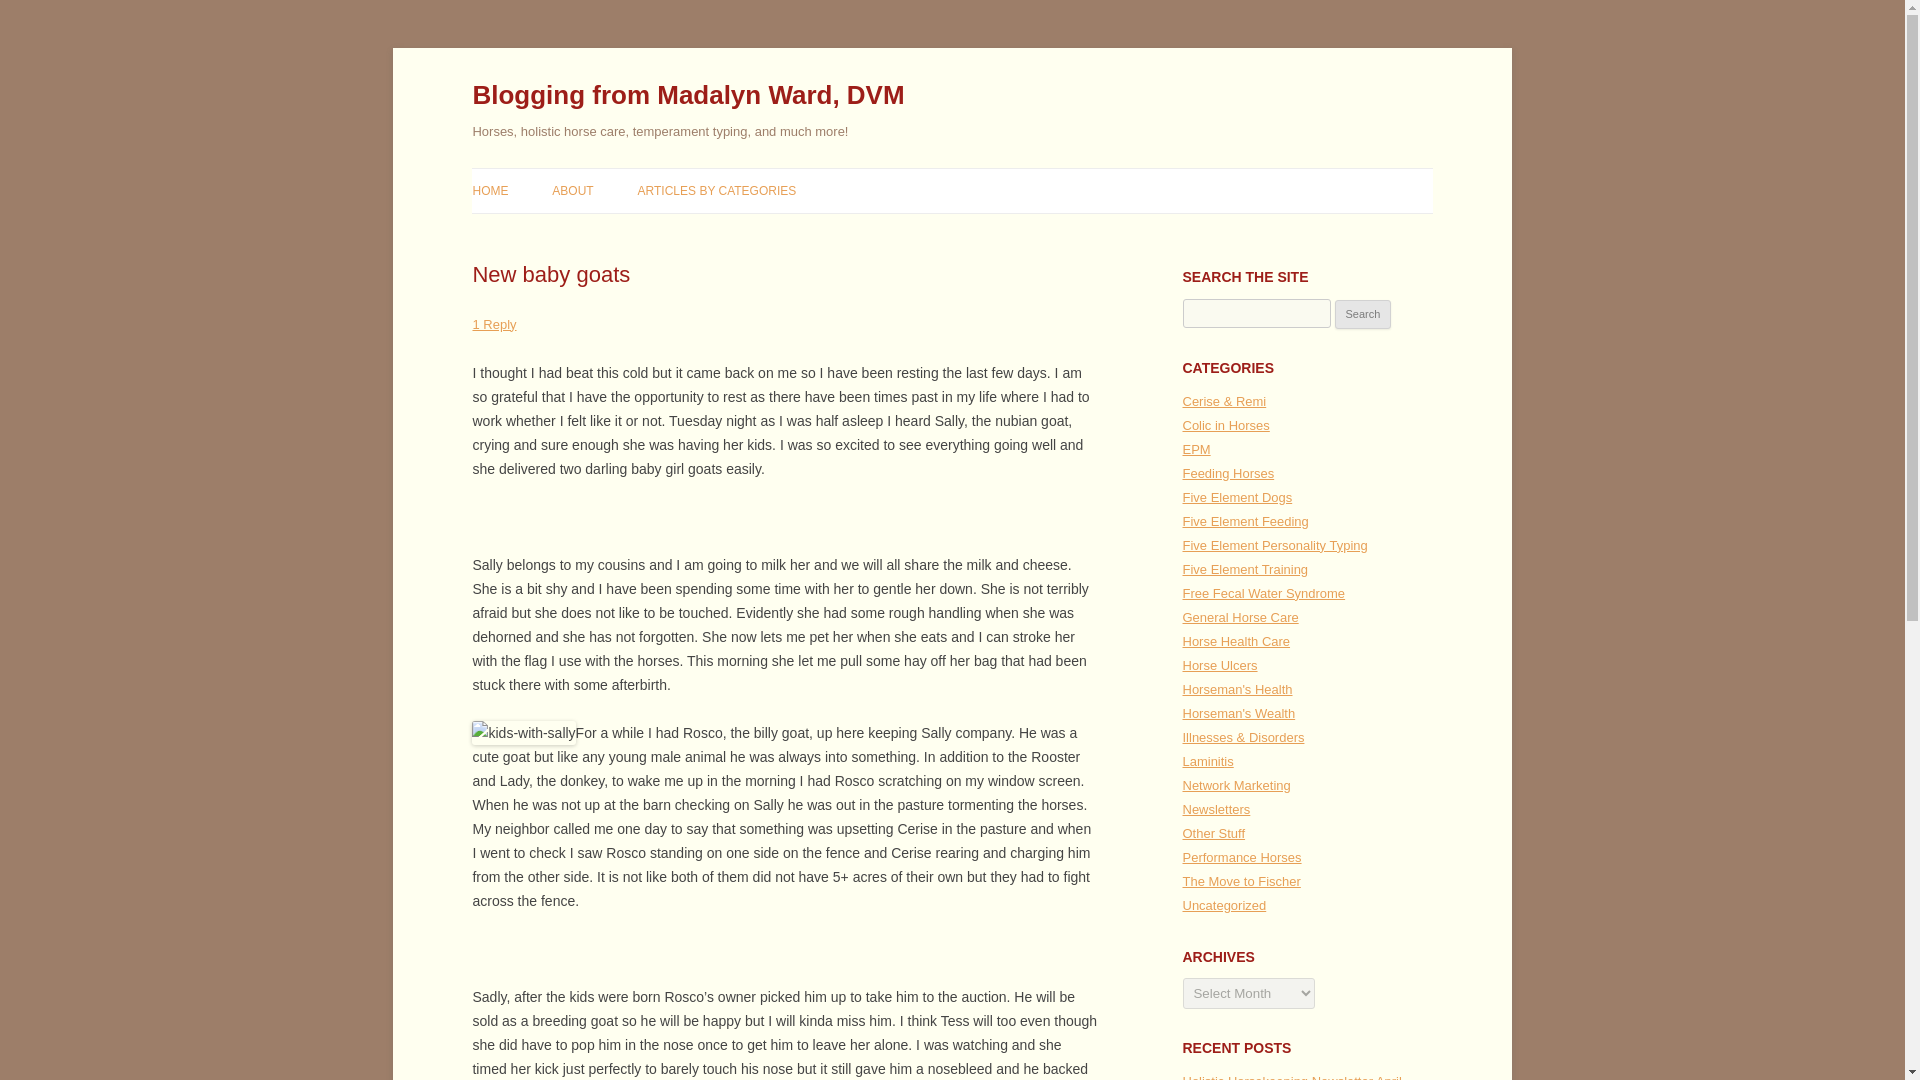 This screenshot has height=1080, width=1920. What do you see at coordinates (1226, 425) in the screenshot?
I see `Colic in Horses` at bounding box center [1226, 425].